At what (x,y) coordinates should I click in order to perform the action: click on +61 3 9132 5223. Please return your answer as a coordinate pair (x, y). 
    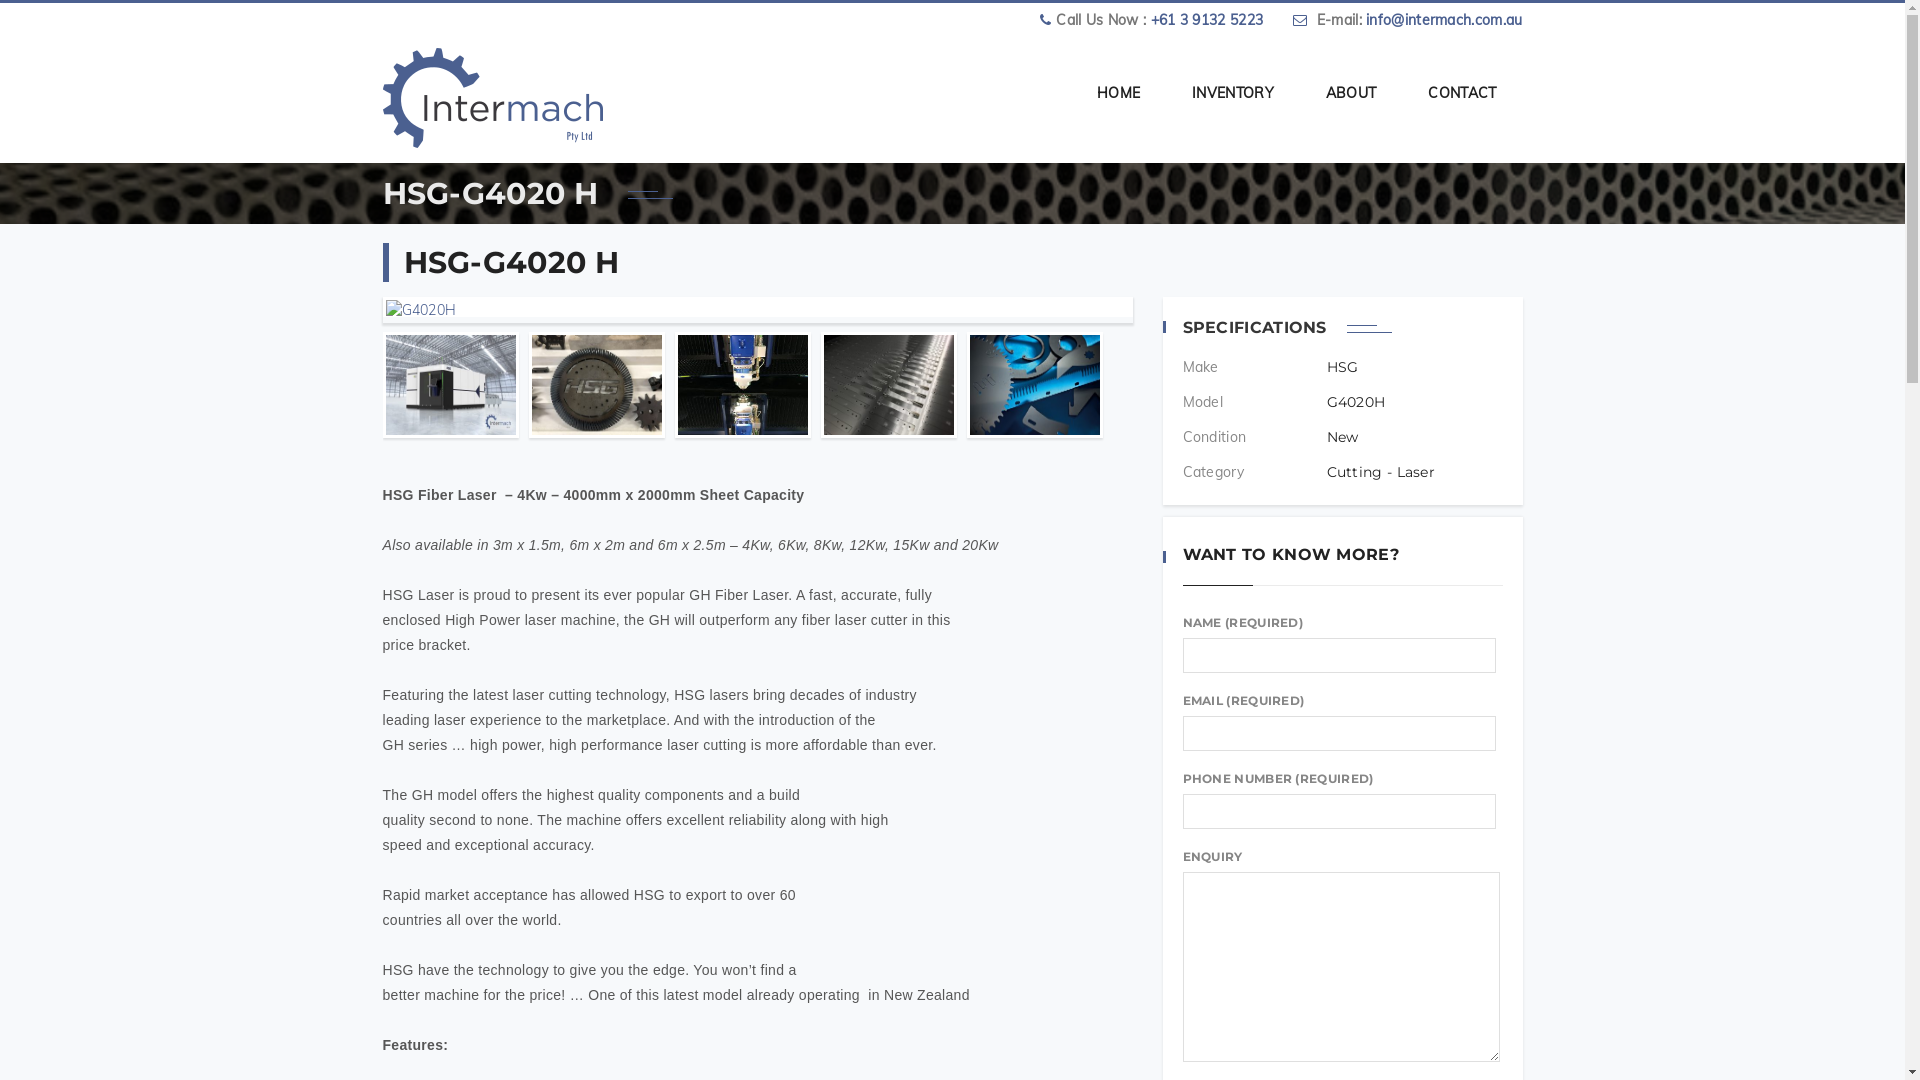
    Looking at the image, I should click on (1208, 20).